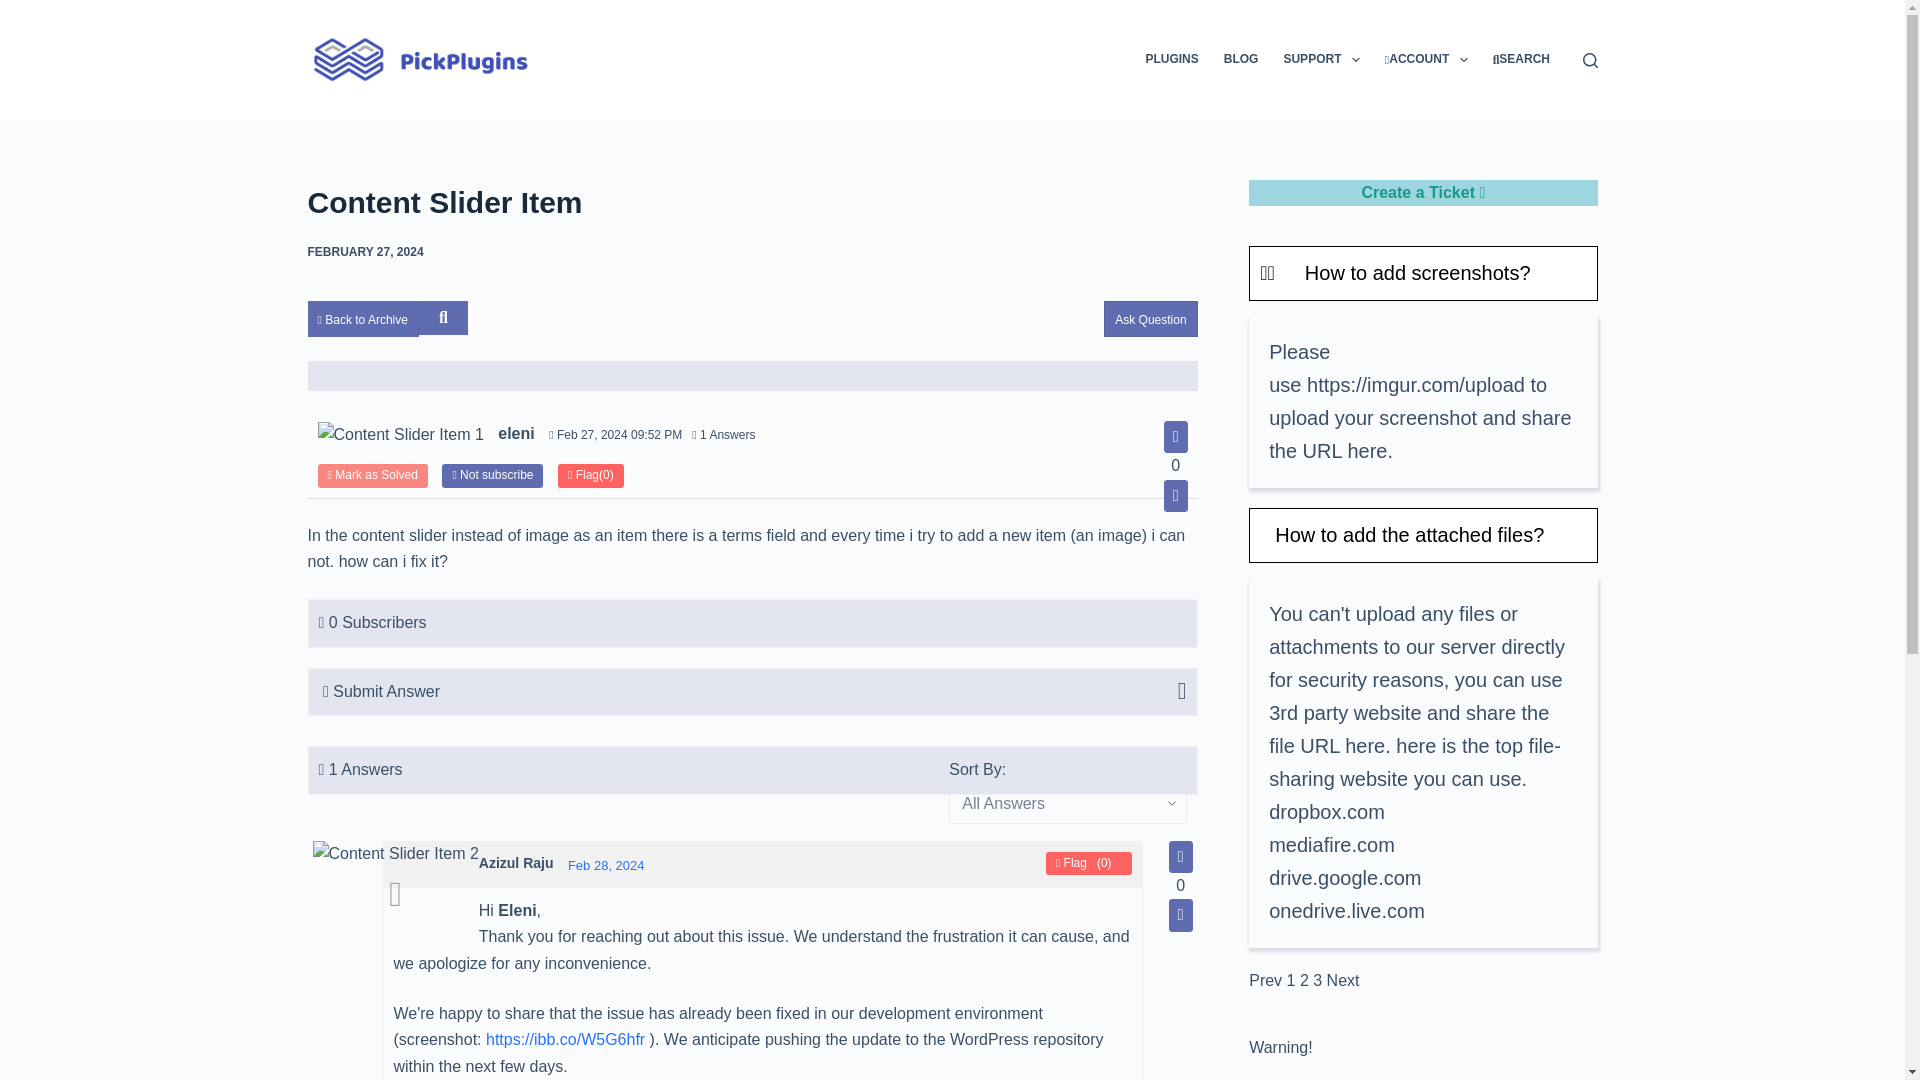  I want to click on Content Slider Item, so click(752, 202).